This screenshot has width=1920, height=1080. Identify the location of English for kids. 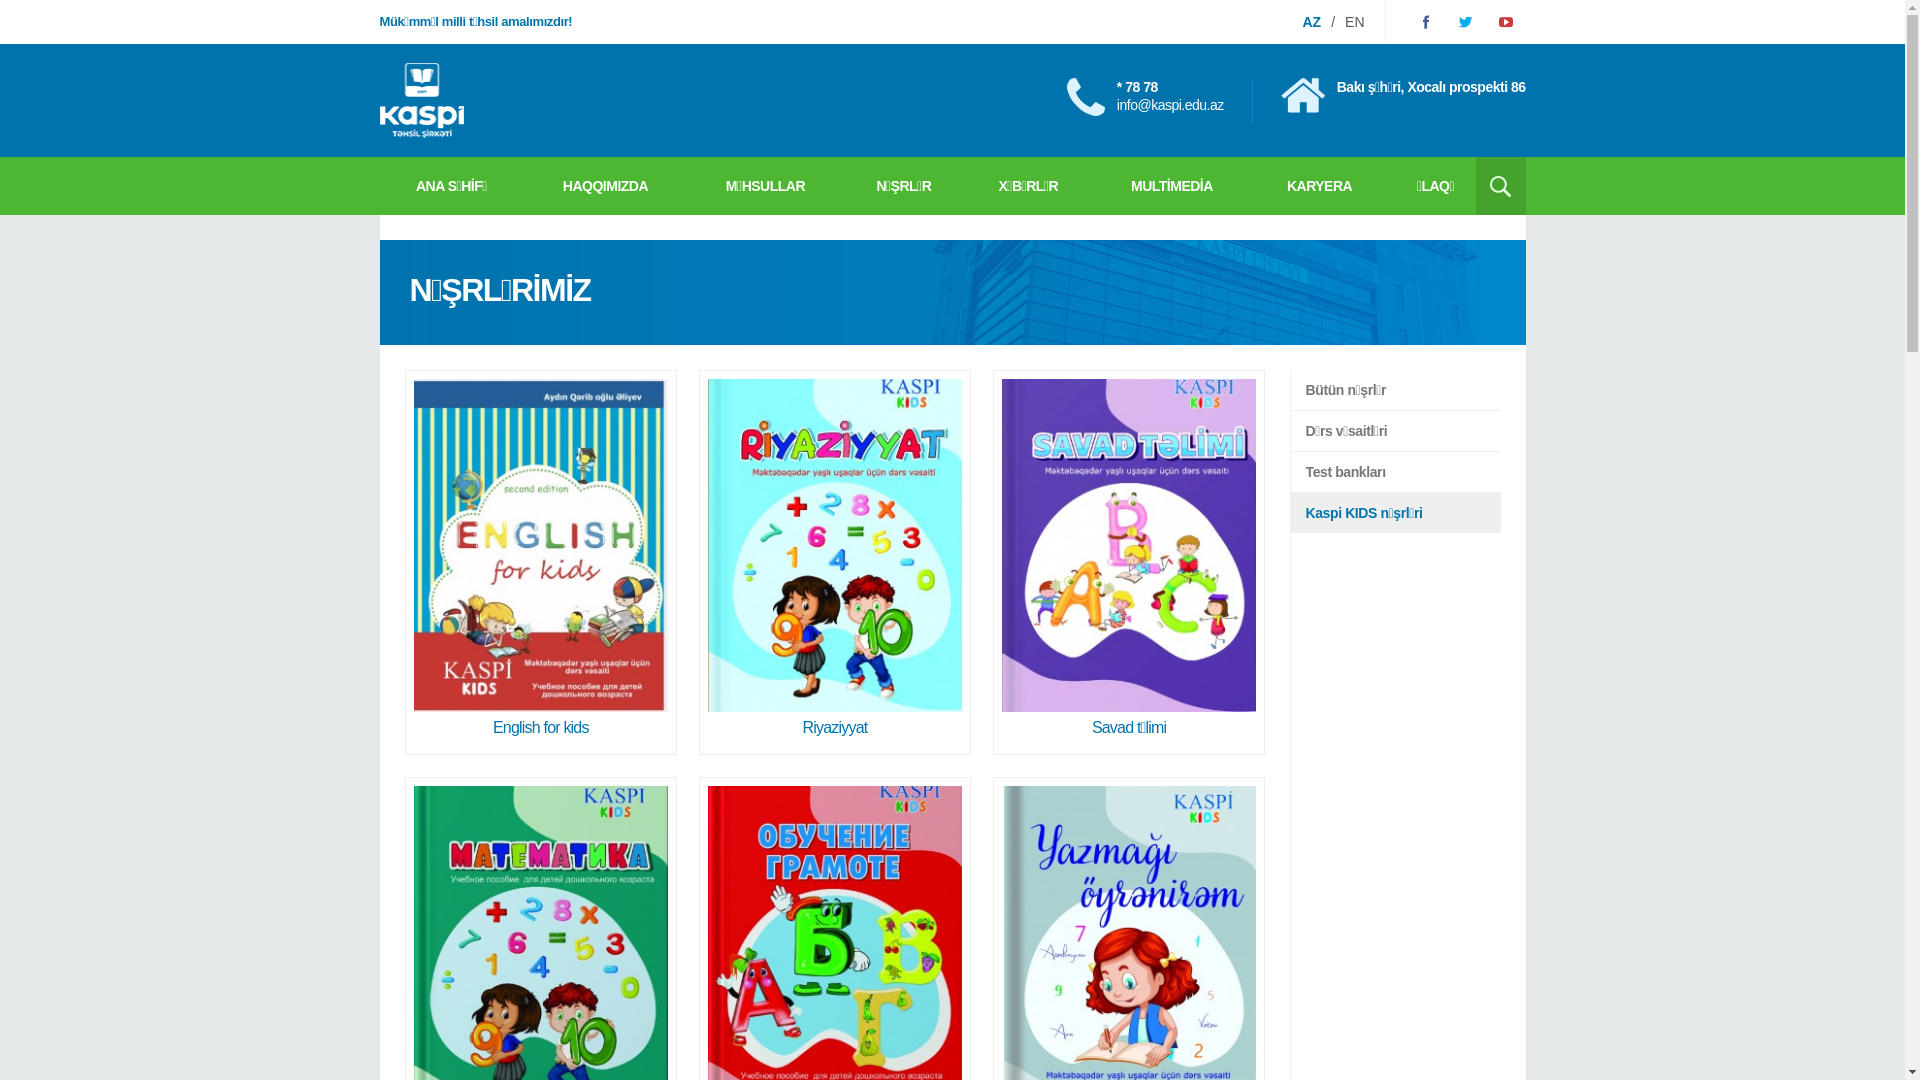
(540, 562).